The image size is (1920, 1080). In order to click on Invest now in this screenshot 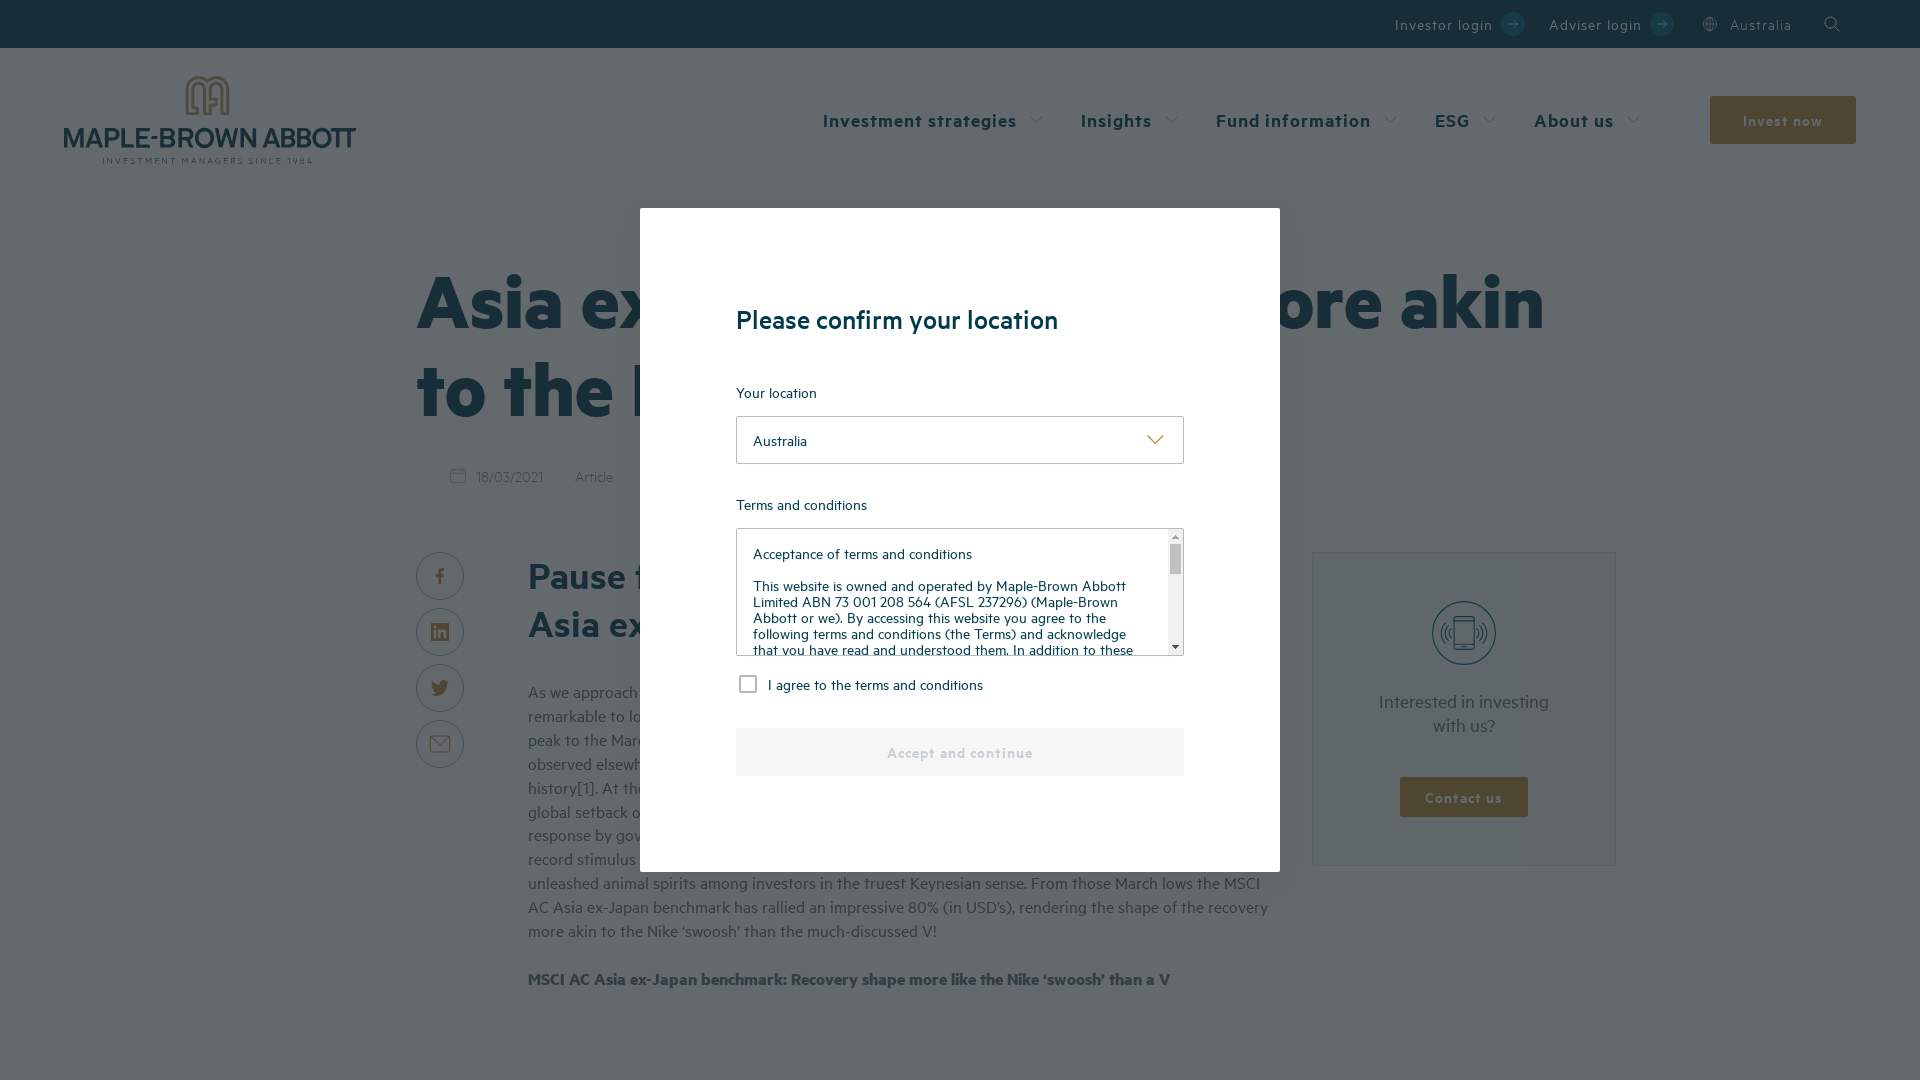, I will do `click(1783, 120)`.